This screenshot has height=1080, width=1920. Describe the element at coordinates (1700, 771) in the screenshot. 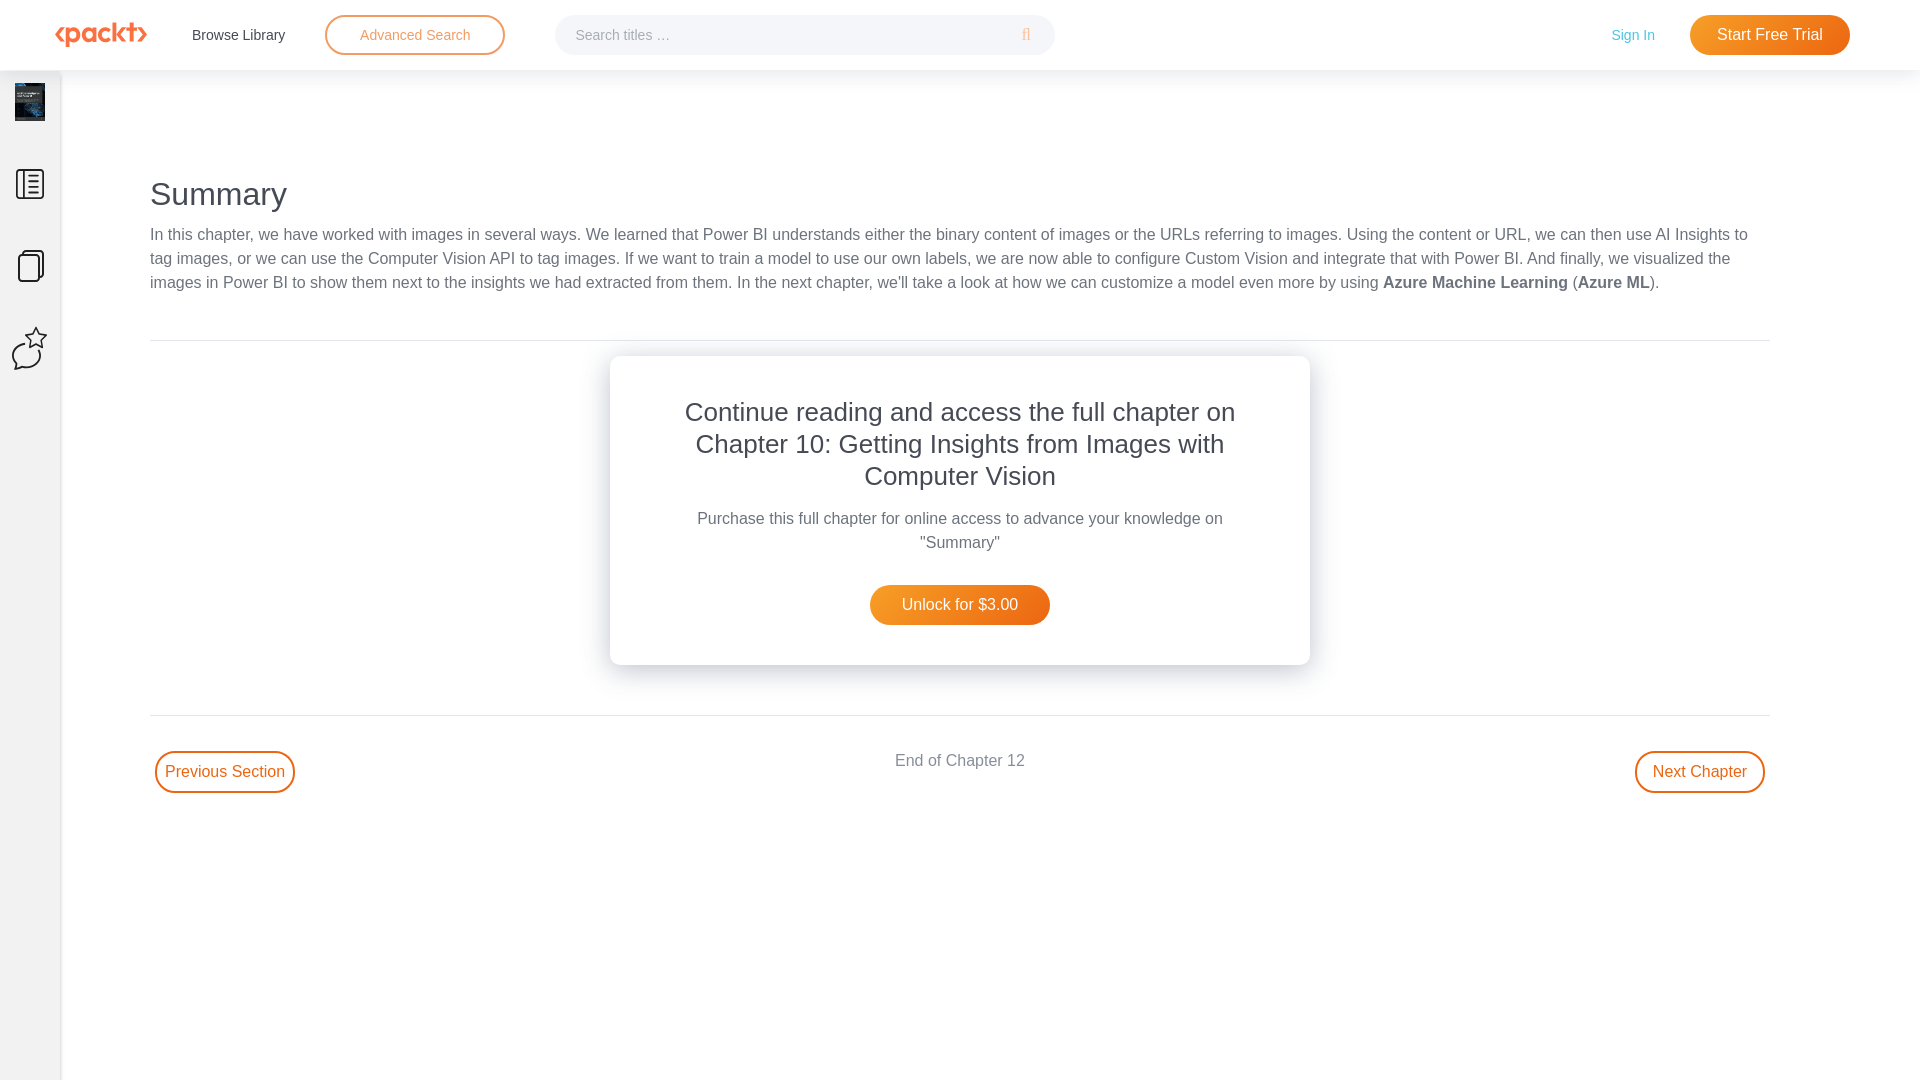

I see `Go to next section` at that location.